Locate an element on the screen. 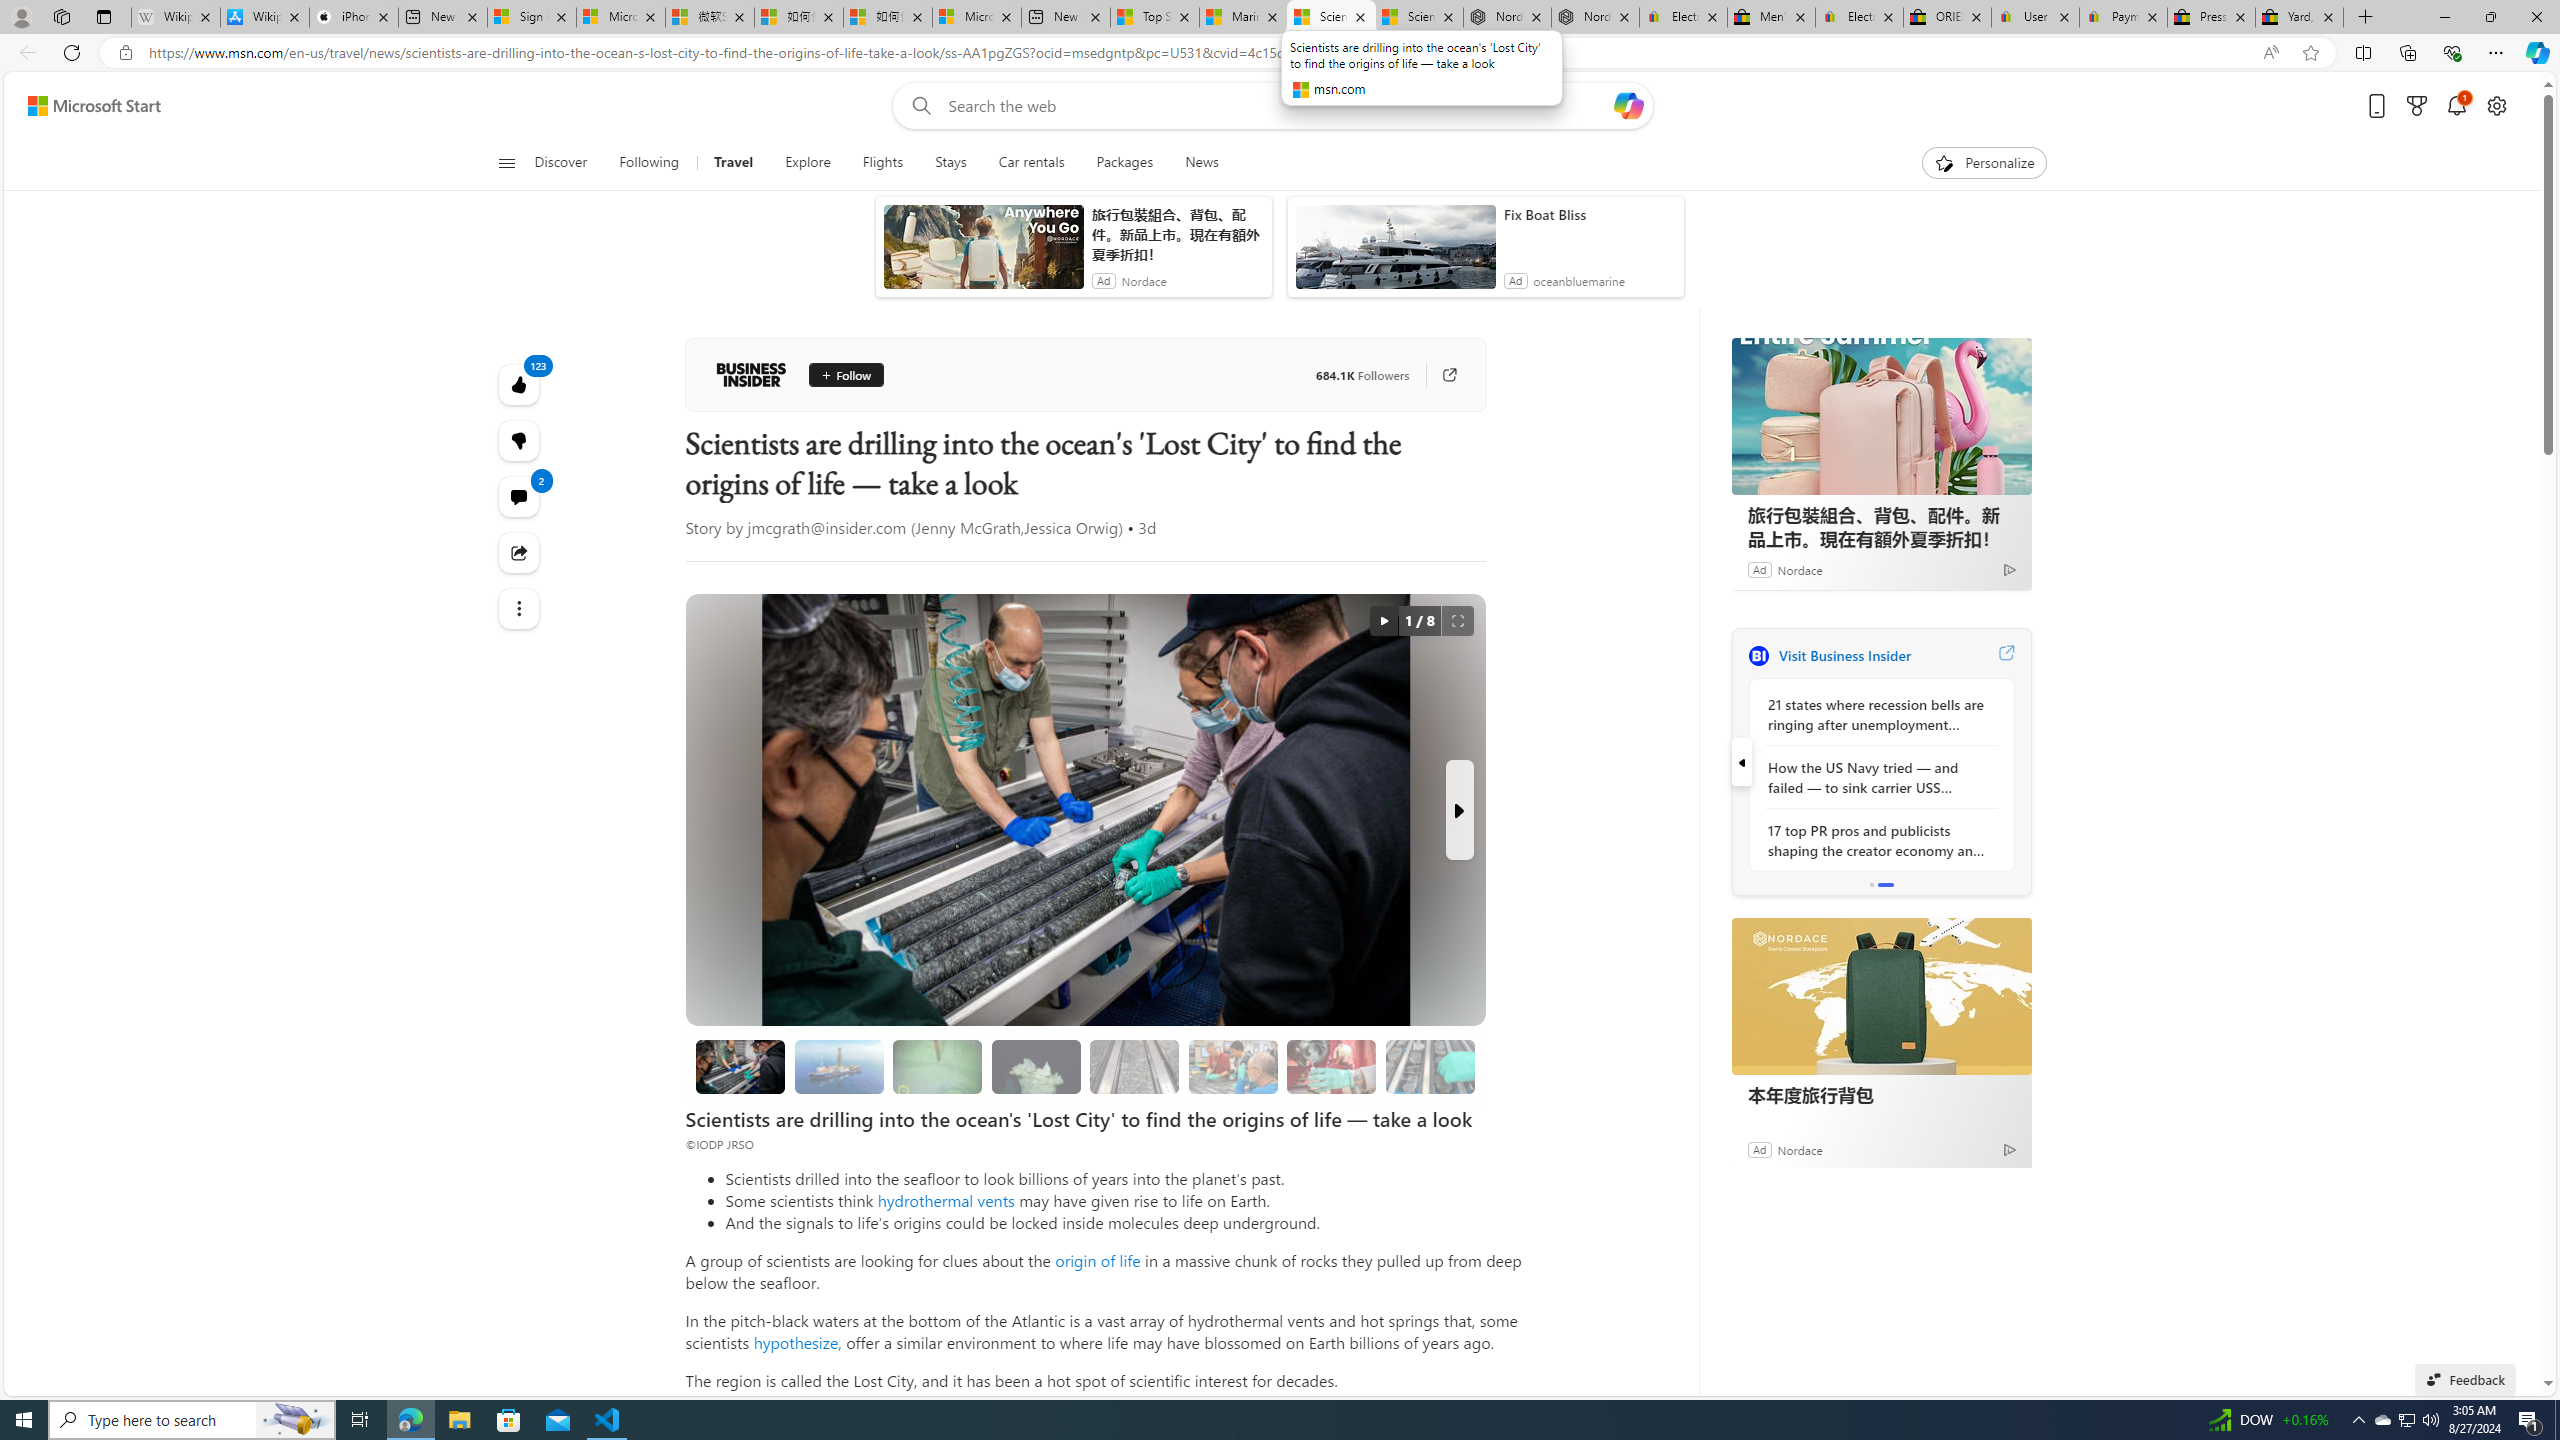  Microsoft account | Account Checkup is located at coordinates (976, 17).